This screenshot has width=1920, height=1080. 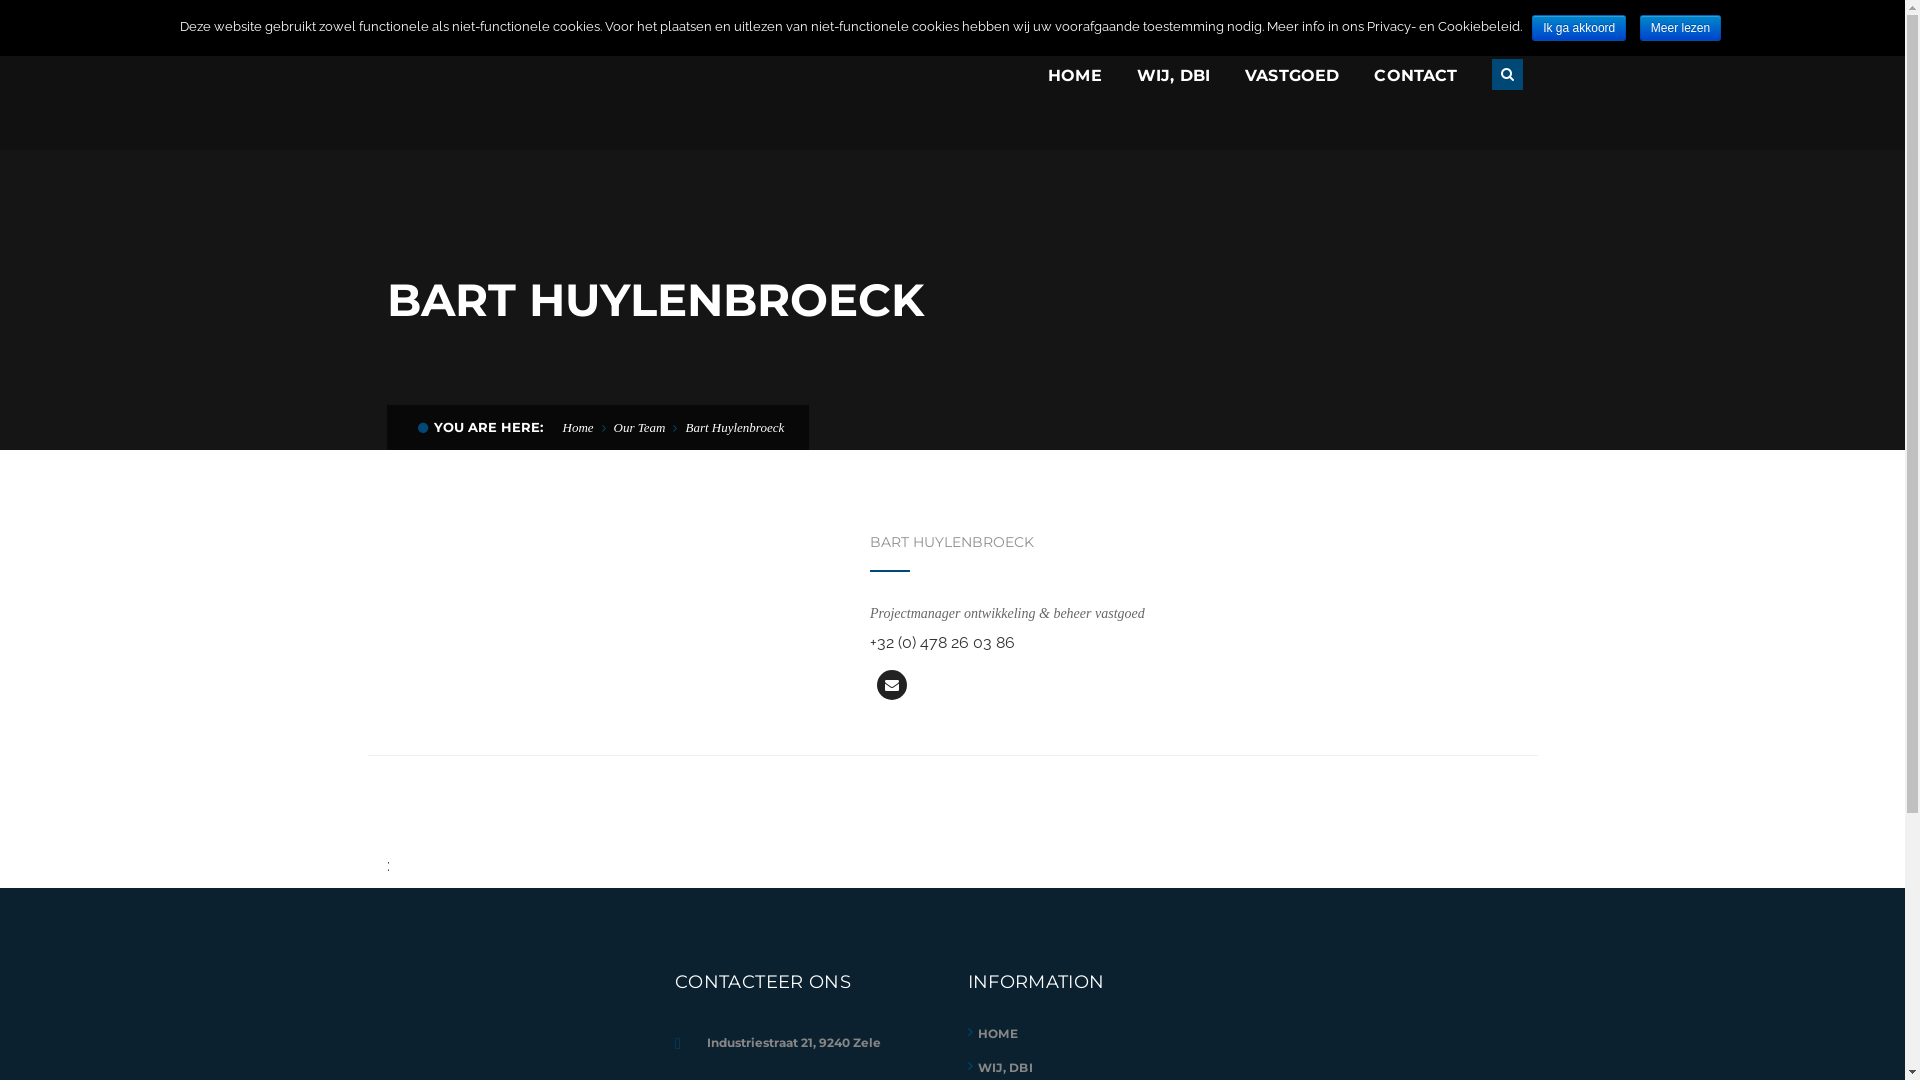 I want to click on BART HUYLENBROECK, so click(x=952, y=542).